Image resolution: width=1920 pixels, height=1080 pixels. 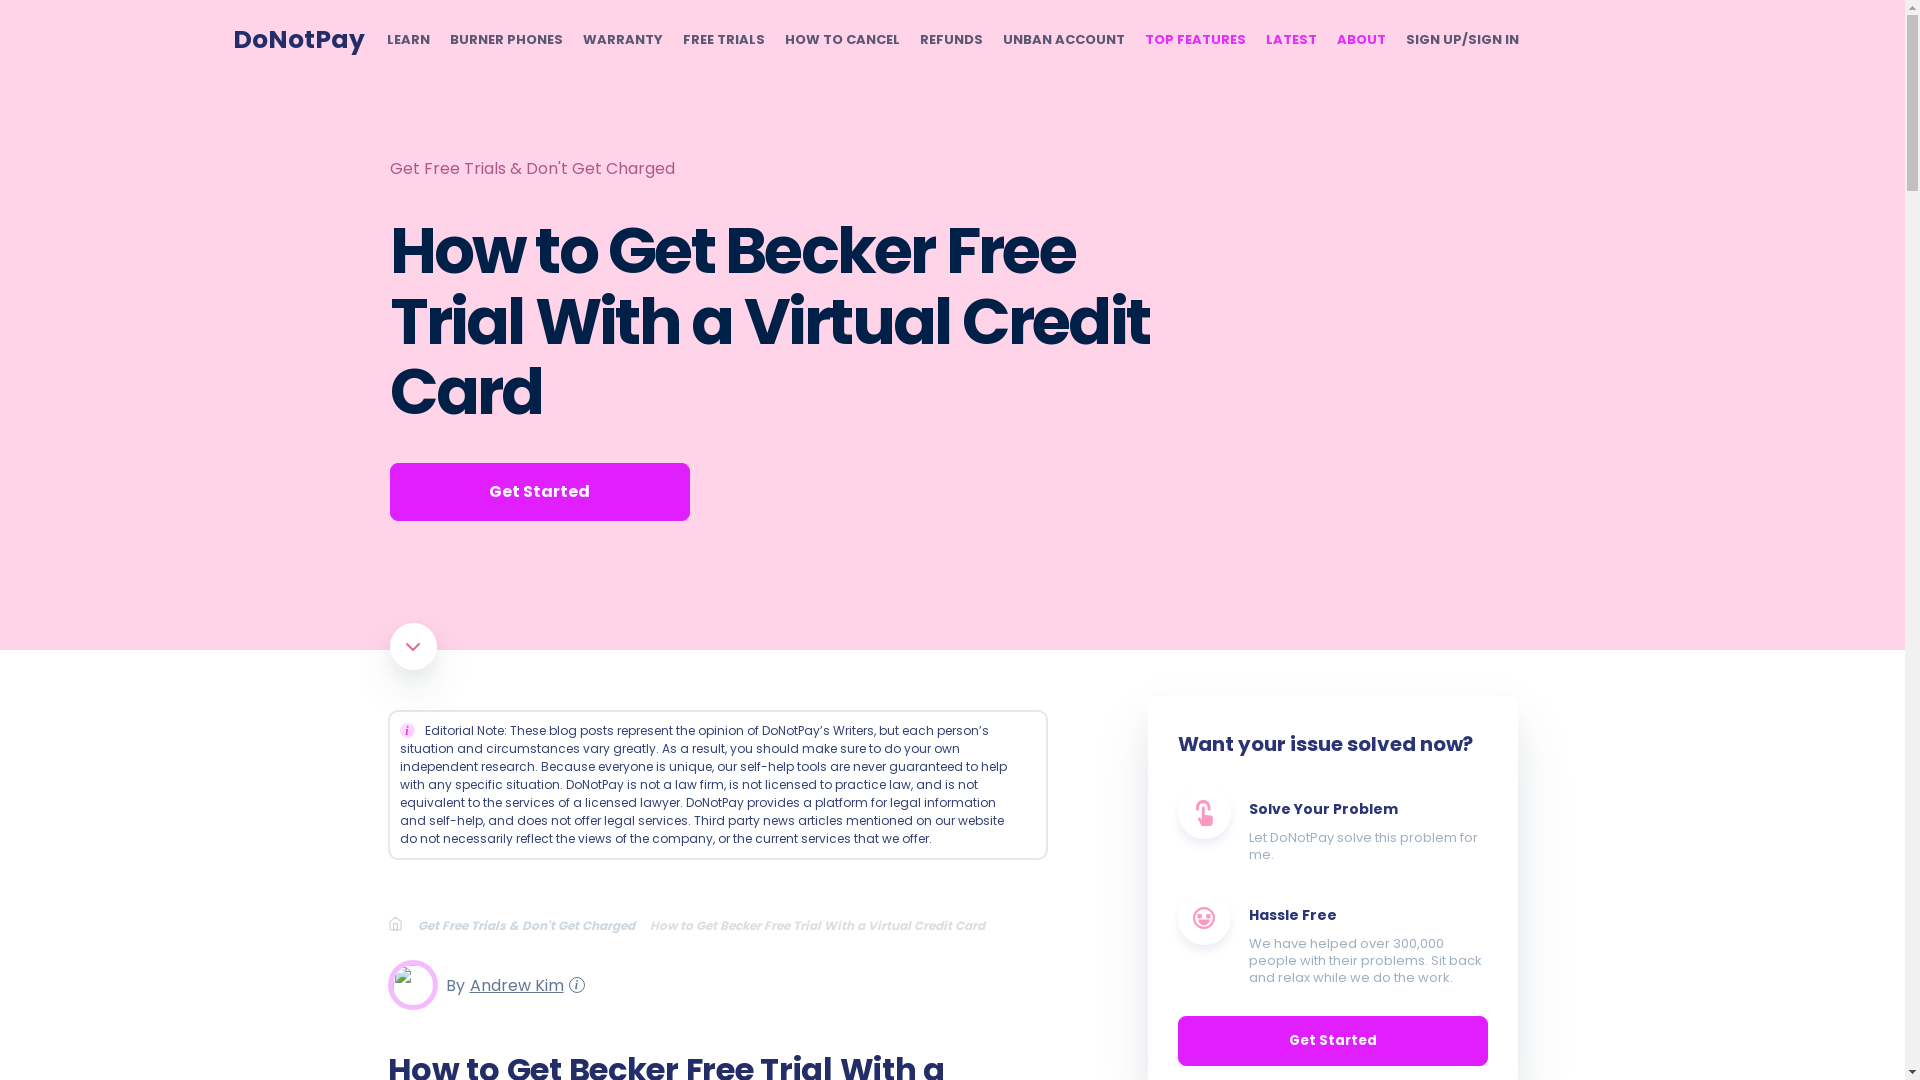 I want to click on LATEST, so click(x=1291, y=40).